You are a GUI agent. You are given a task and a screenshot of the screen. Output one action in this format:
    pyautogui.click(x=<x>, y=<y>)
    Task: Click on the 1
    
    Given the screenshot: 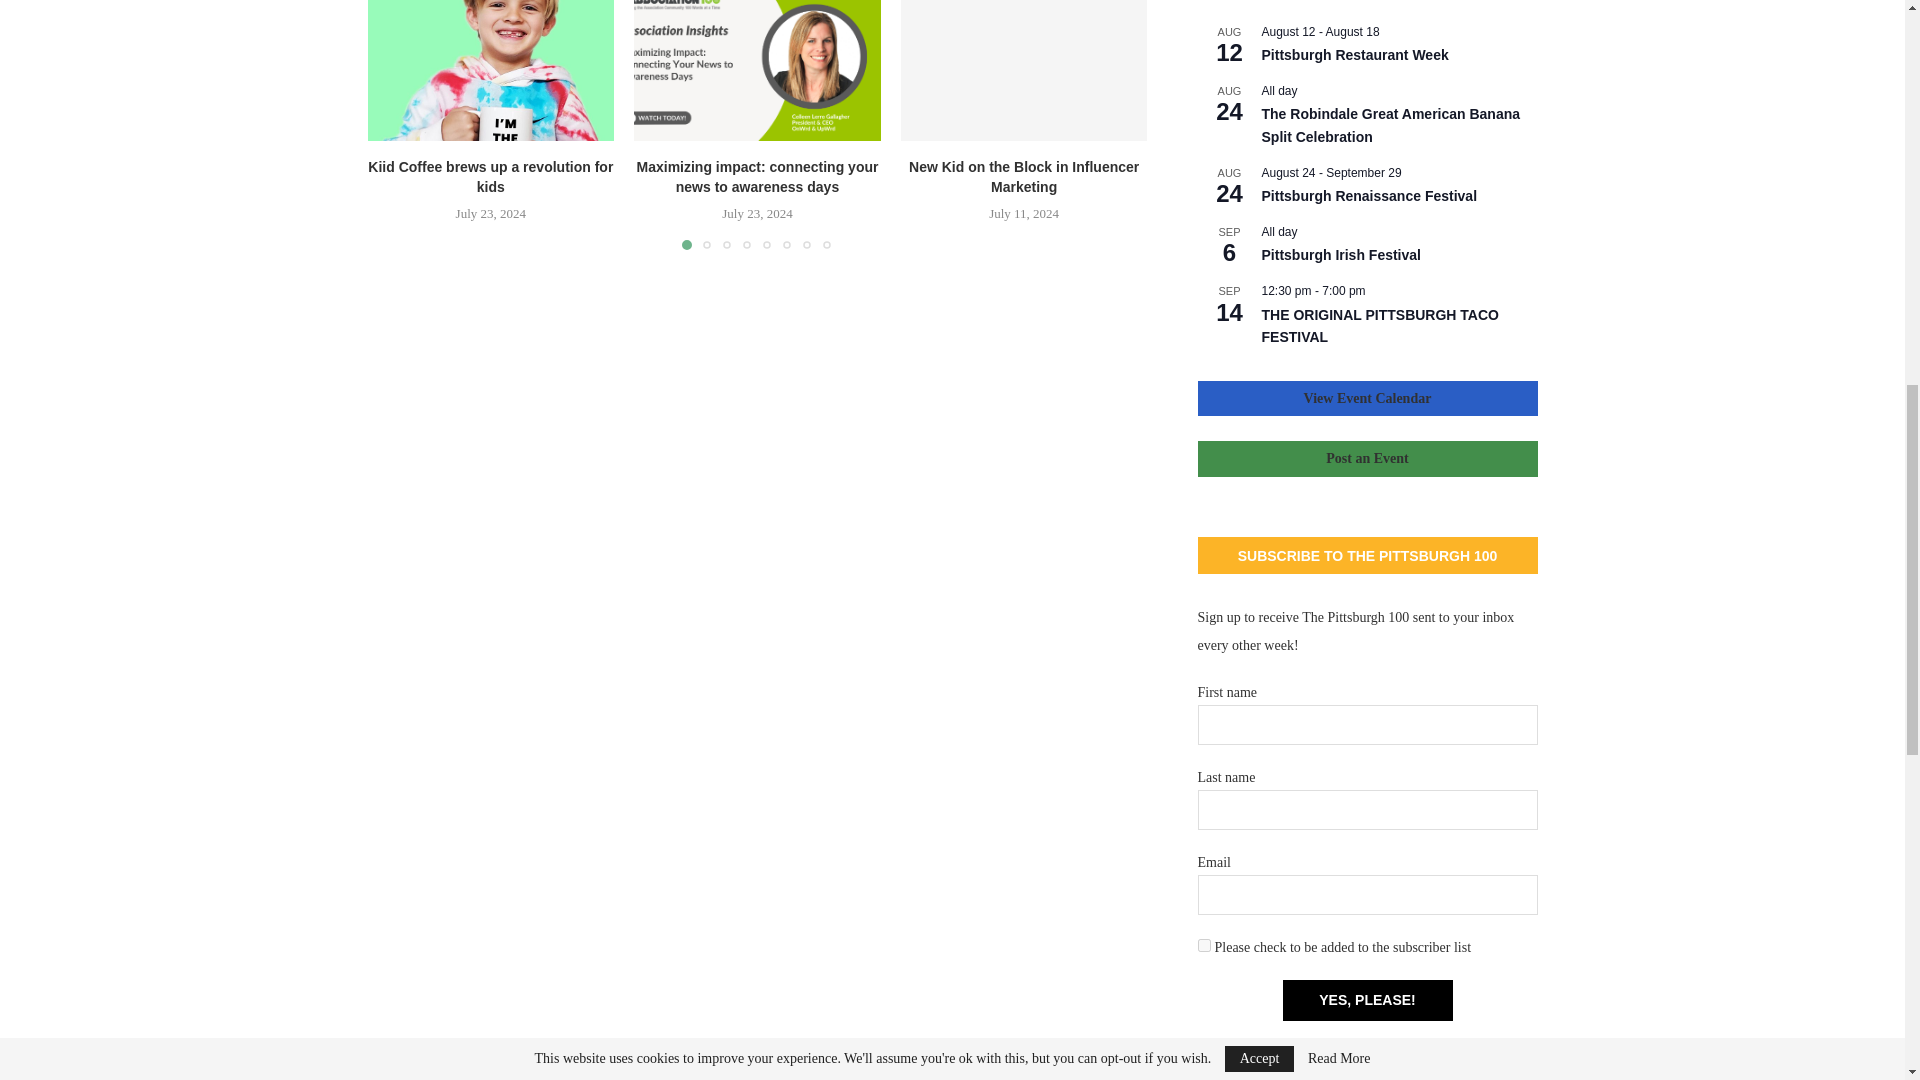 What is the action you would take?
    pyautogui.click(x=1204, y=944)
    